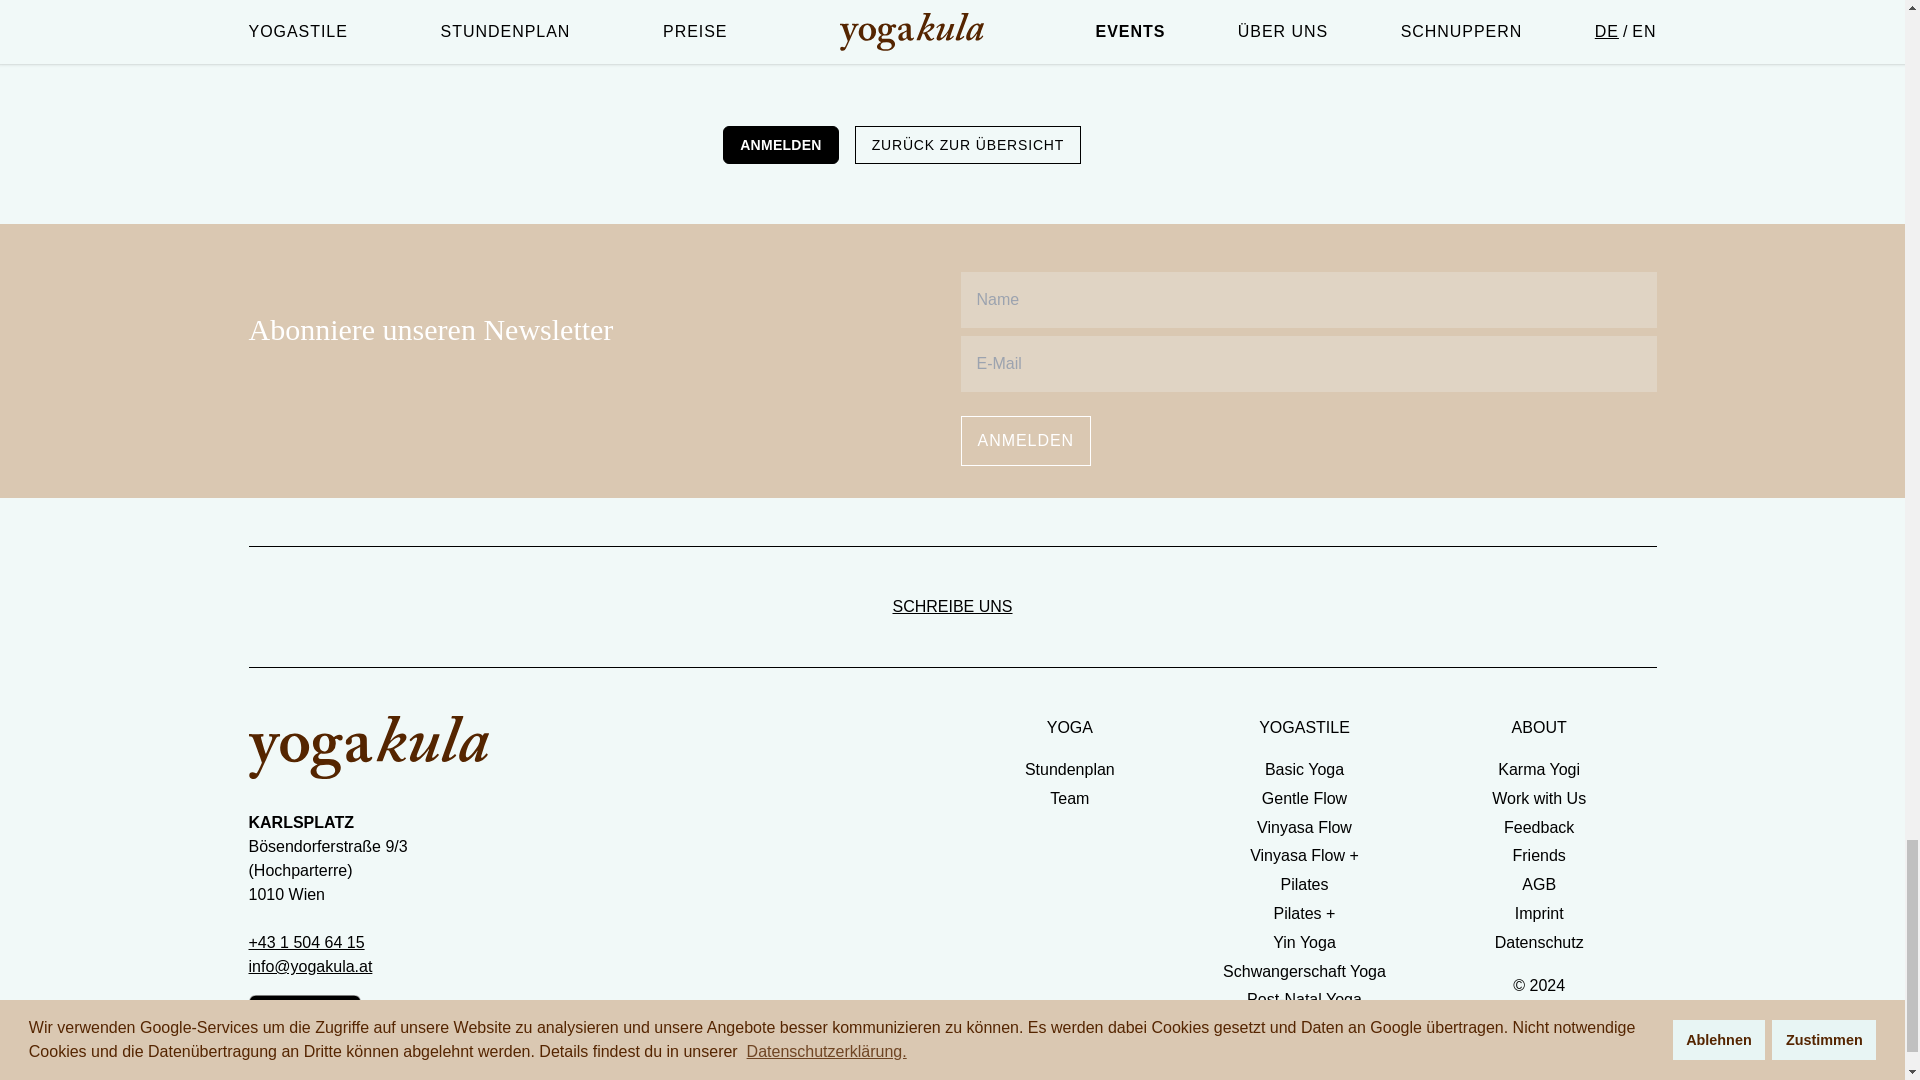  I want to click on Stundenplan, so click(1070, 769).